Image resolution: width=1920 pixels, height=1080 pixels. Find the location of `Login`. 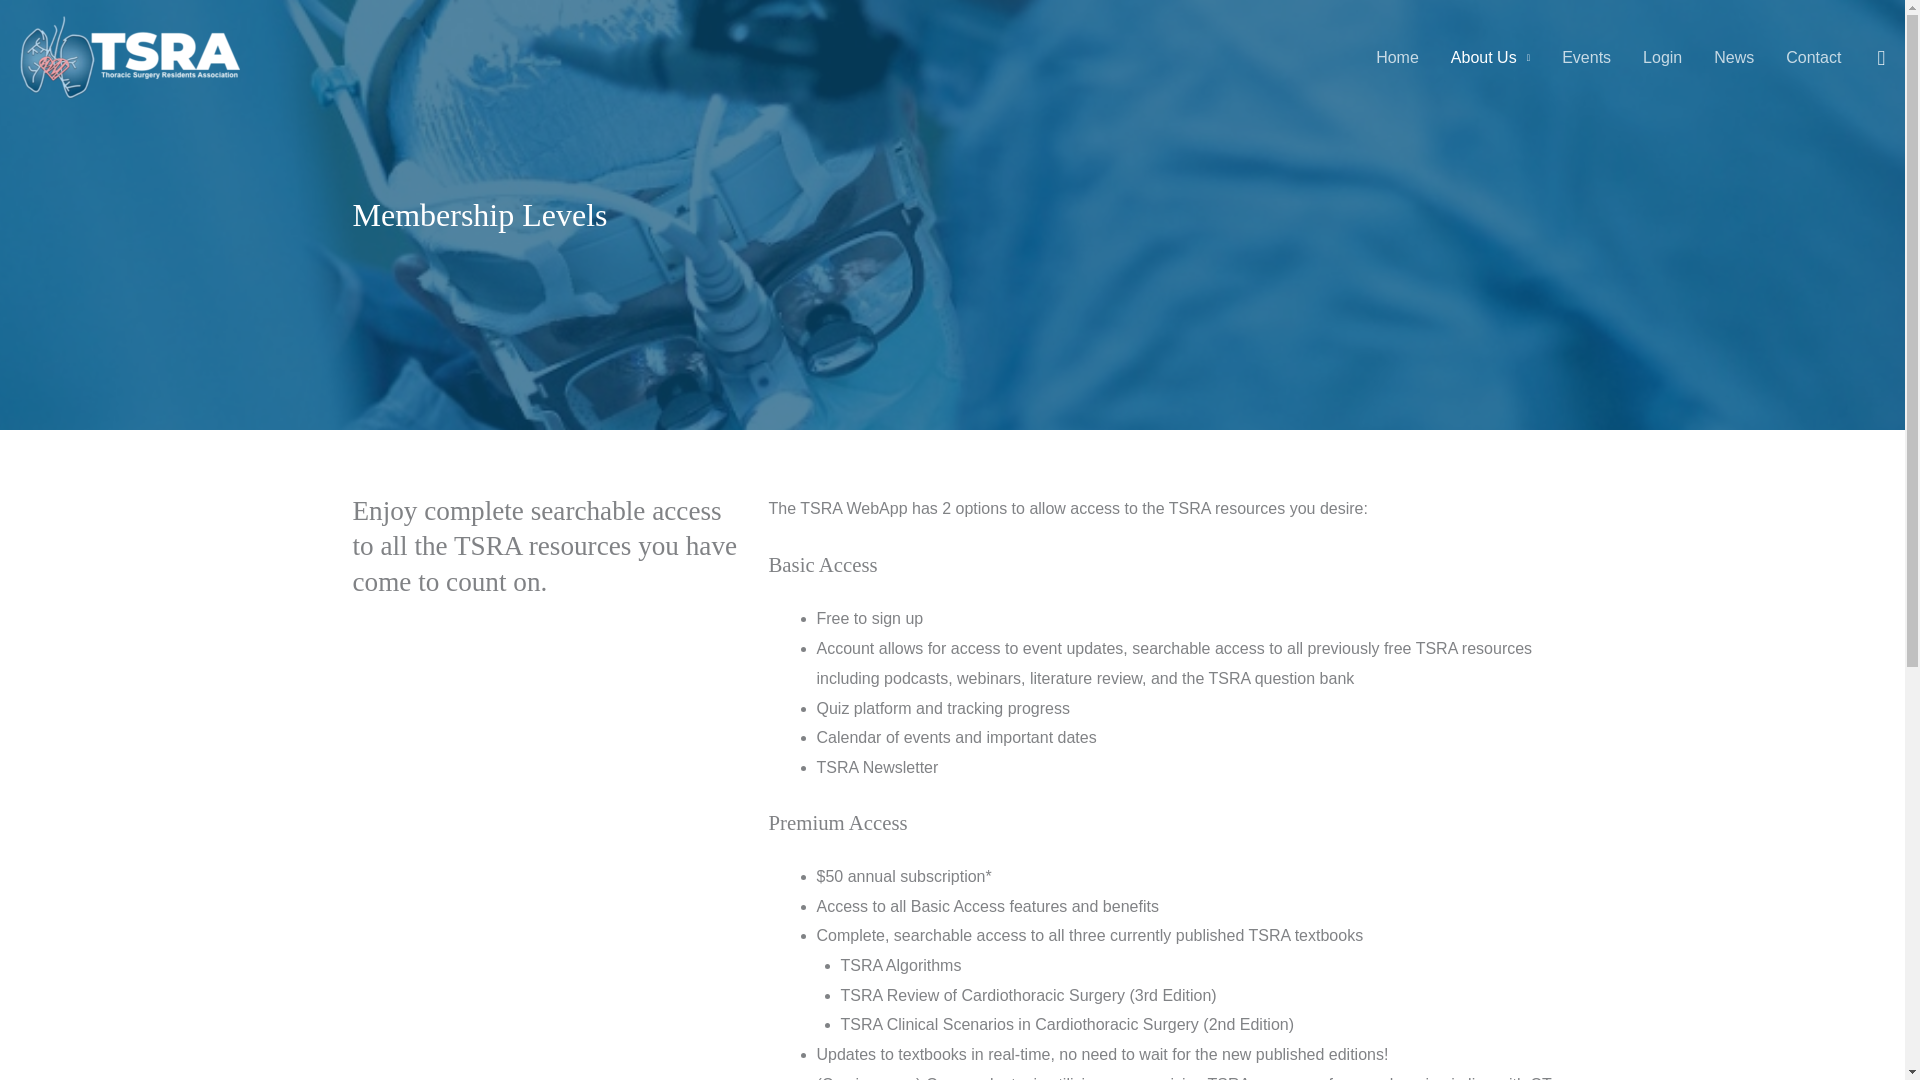

Login is located at coordinates (1662, 56).